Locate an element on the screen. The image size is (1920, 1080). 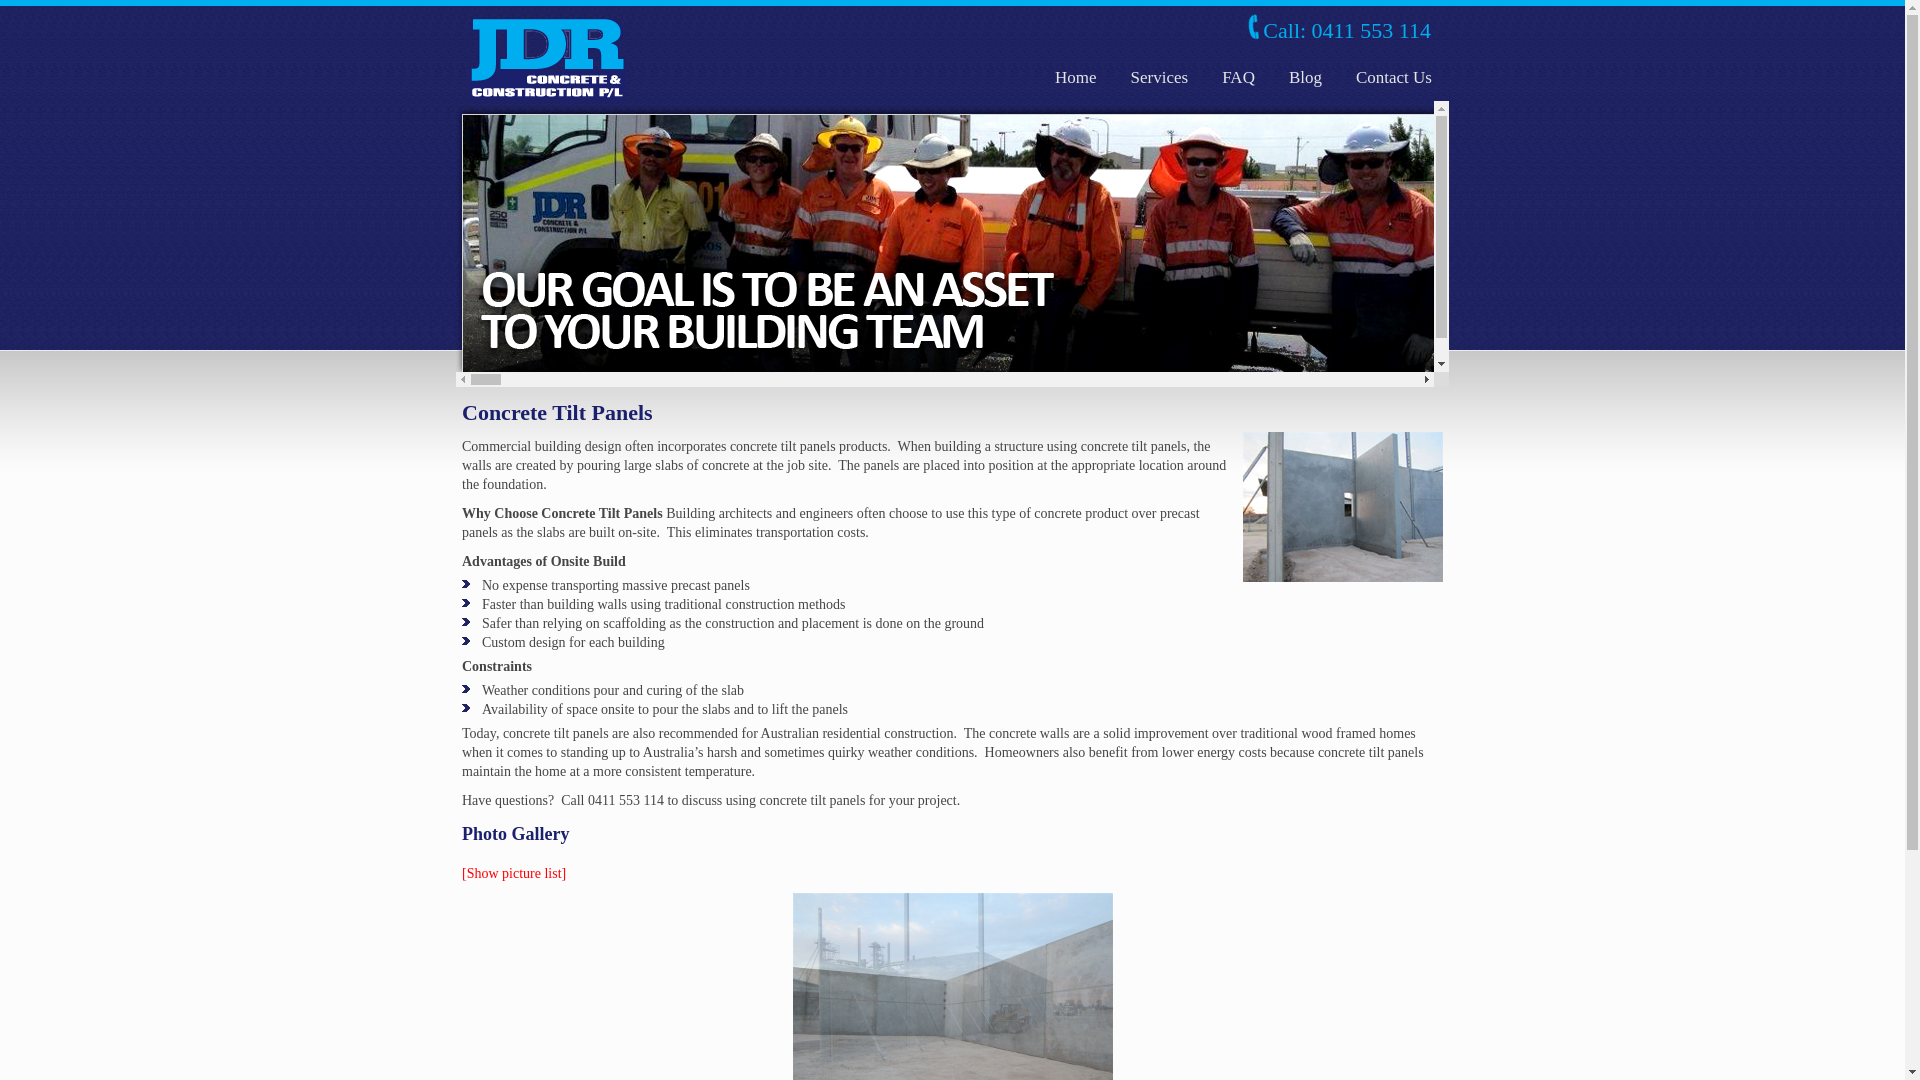
Home is located at coordinates (1076, 78).